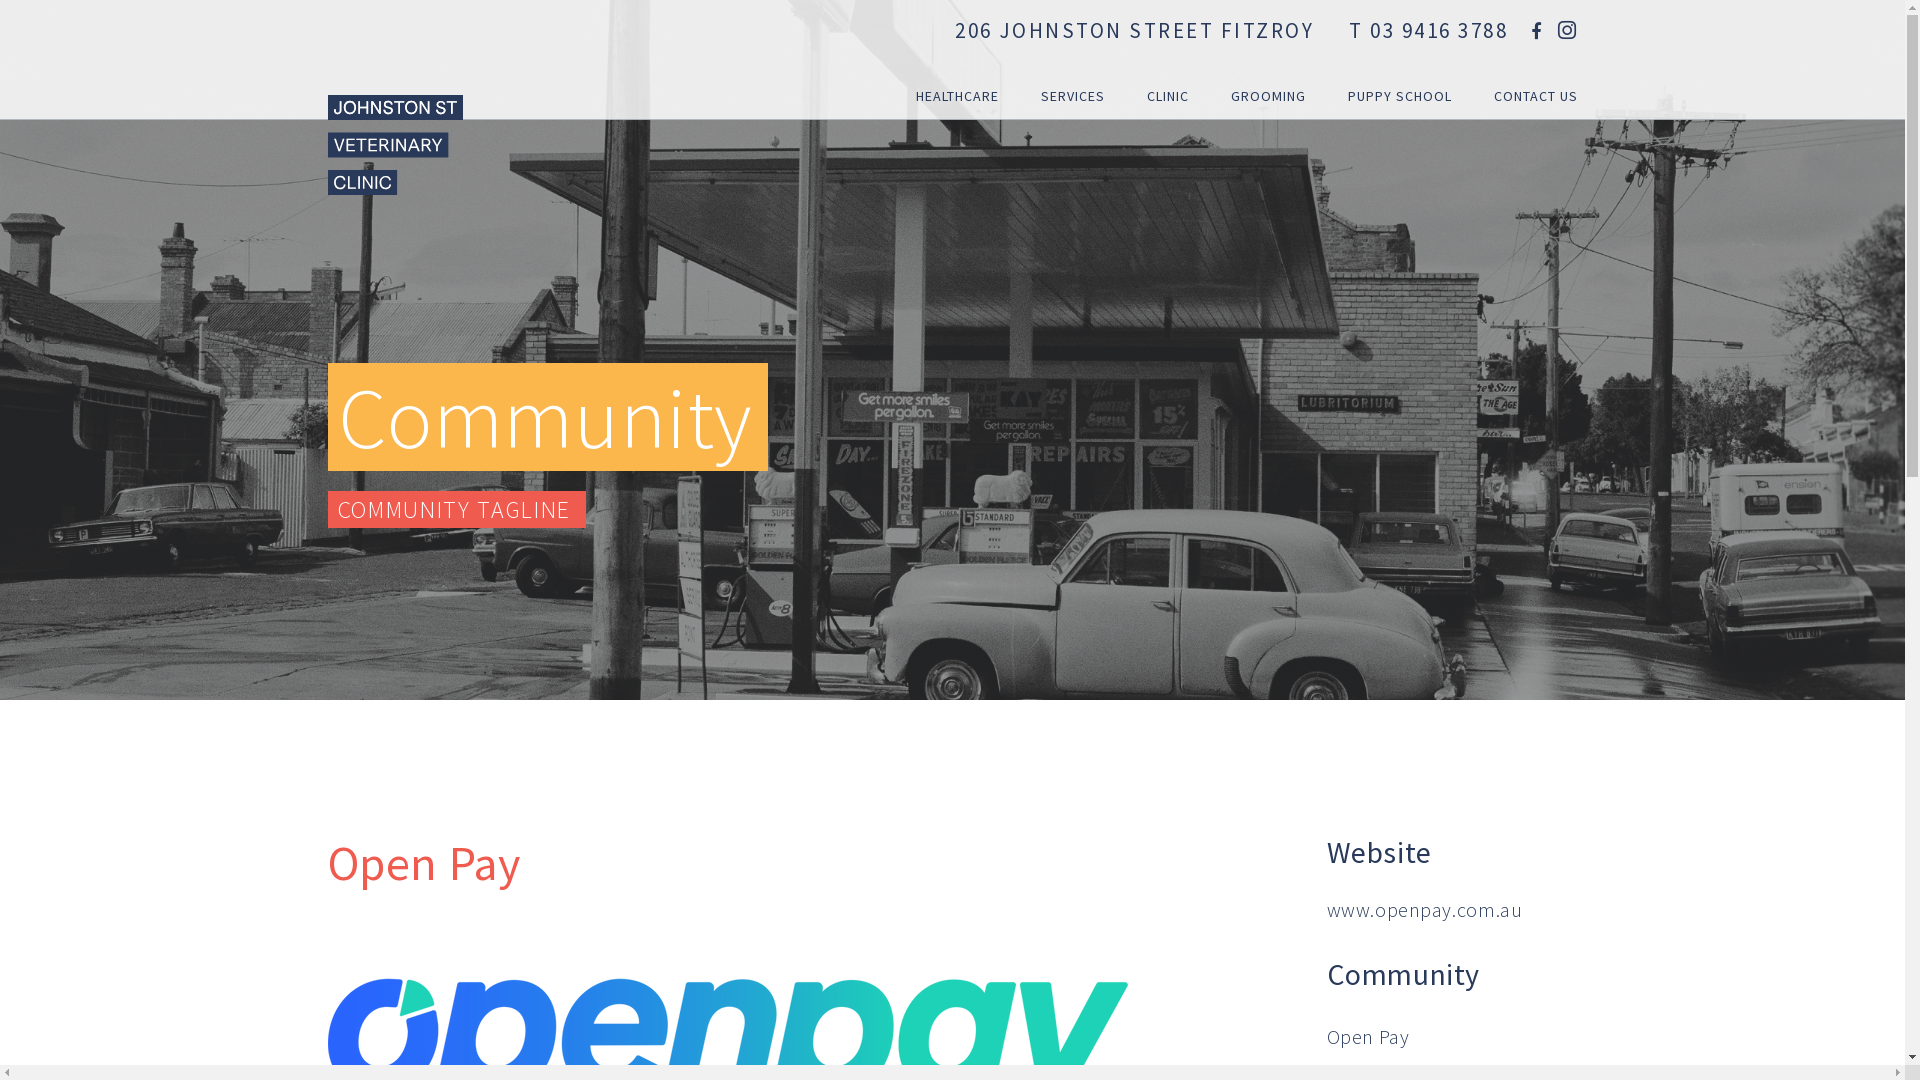 This screenshot has height=1080, width=1920. What do you see at coordinates (1424, 910) in the screenshot?
I see `www.openpay.com.au` at bounding box center [1424, 910].